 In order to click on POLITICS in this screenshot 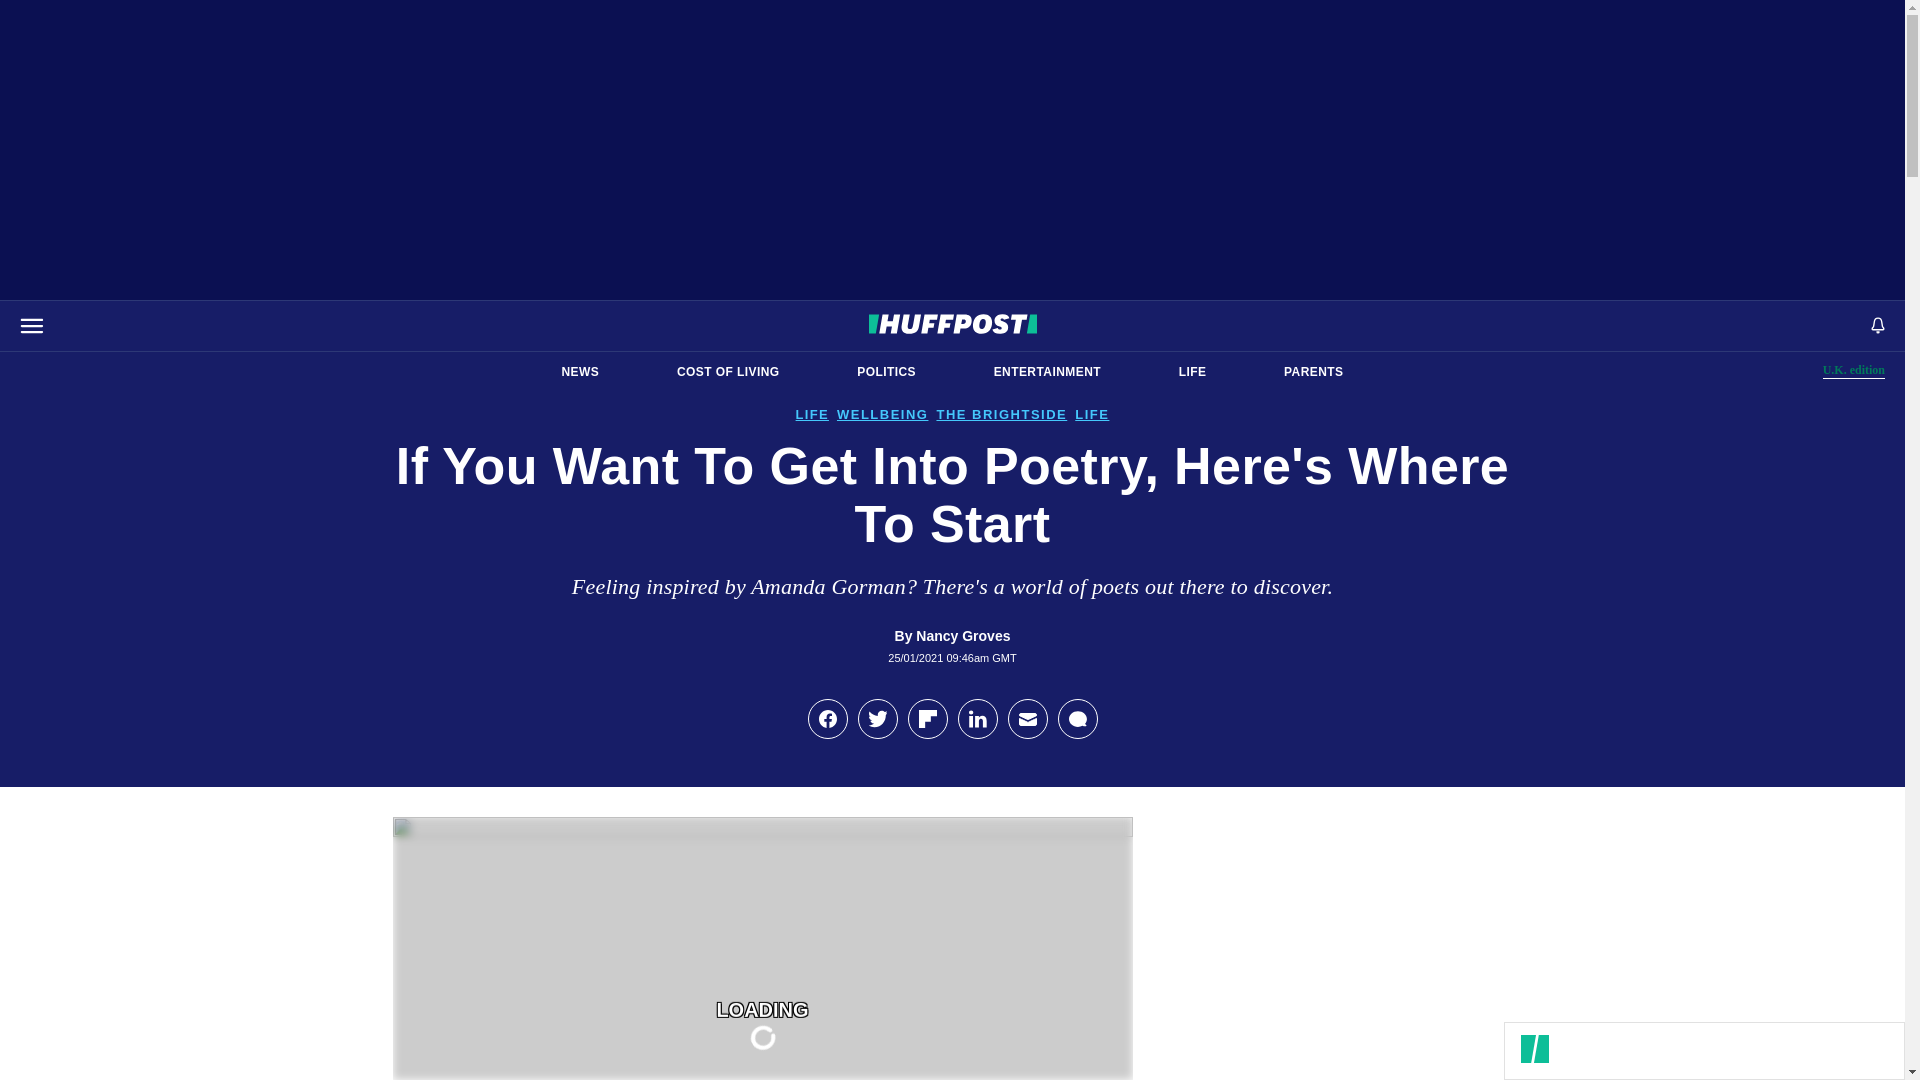, I will do `click(886, 372)`.